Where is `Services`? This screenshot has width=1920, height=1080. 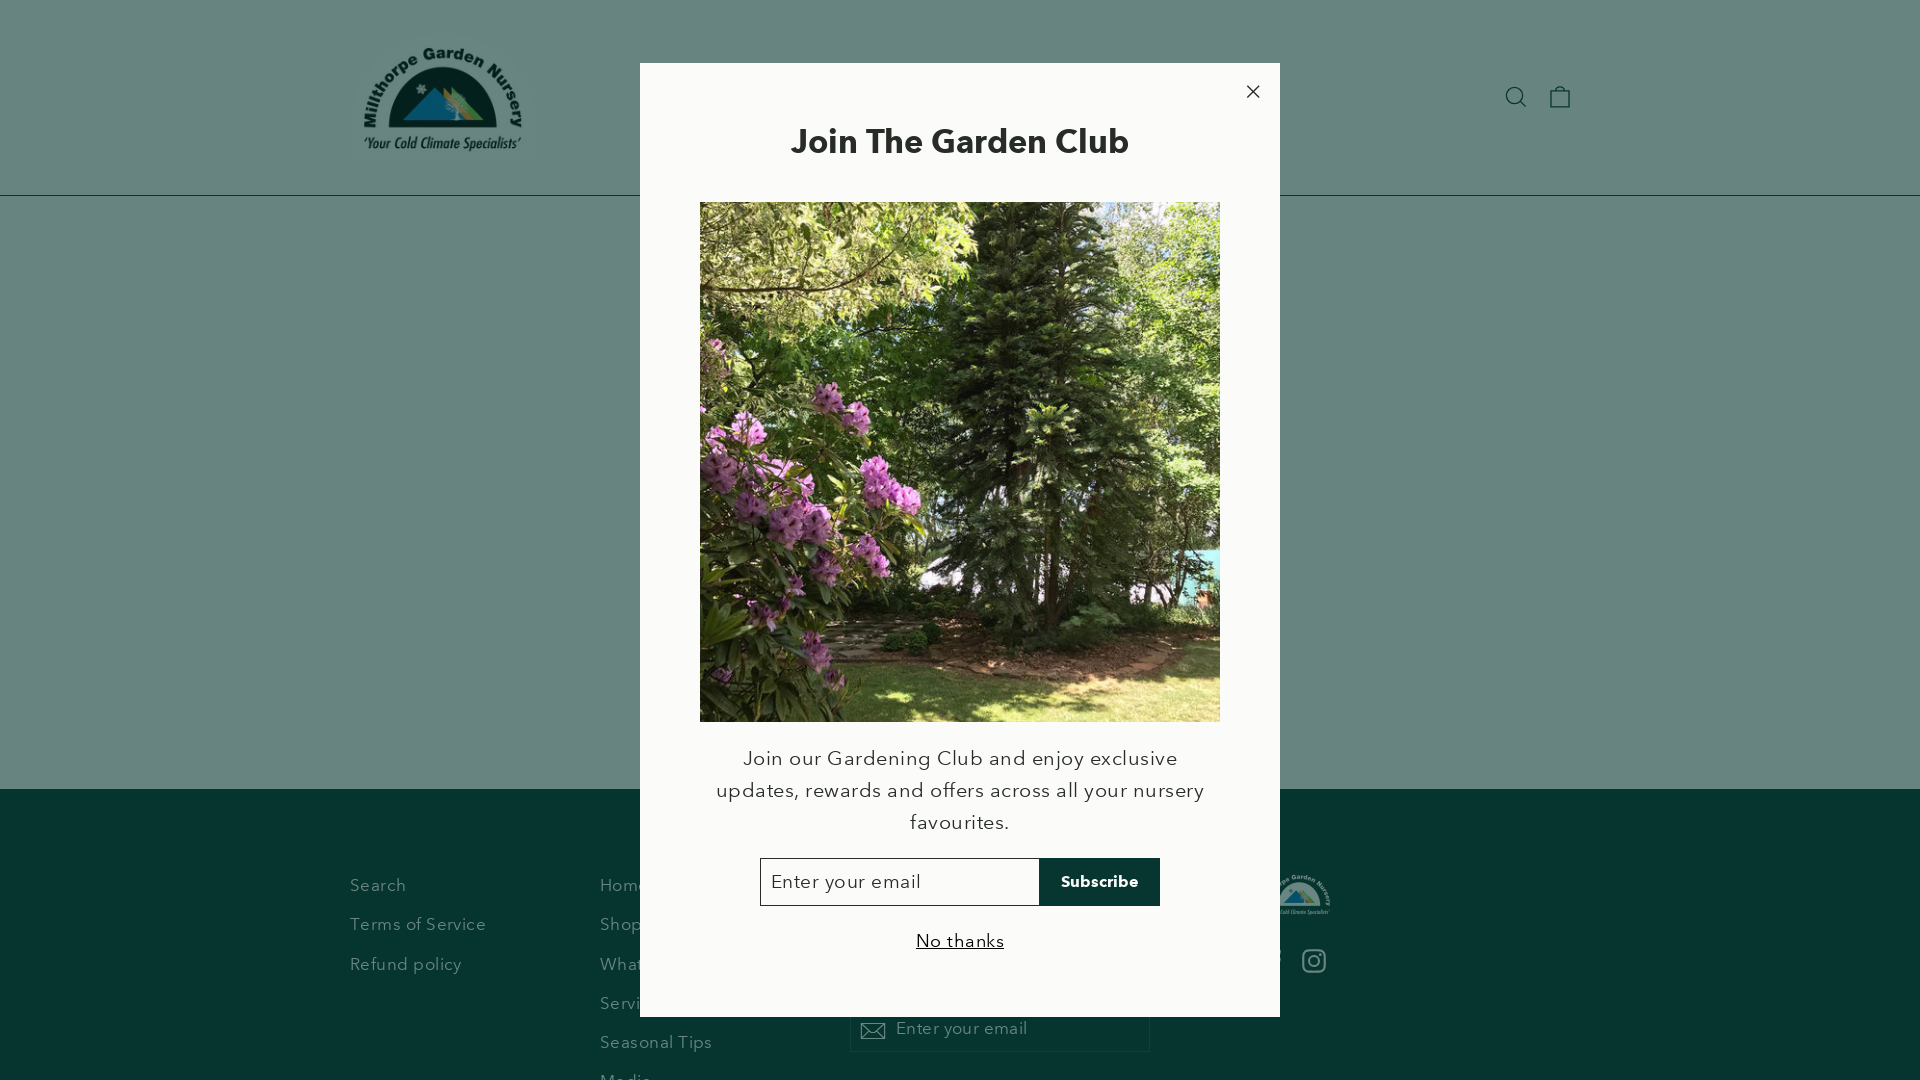
Services is located at coordinates (936, 98).